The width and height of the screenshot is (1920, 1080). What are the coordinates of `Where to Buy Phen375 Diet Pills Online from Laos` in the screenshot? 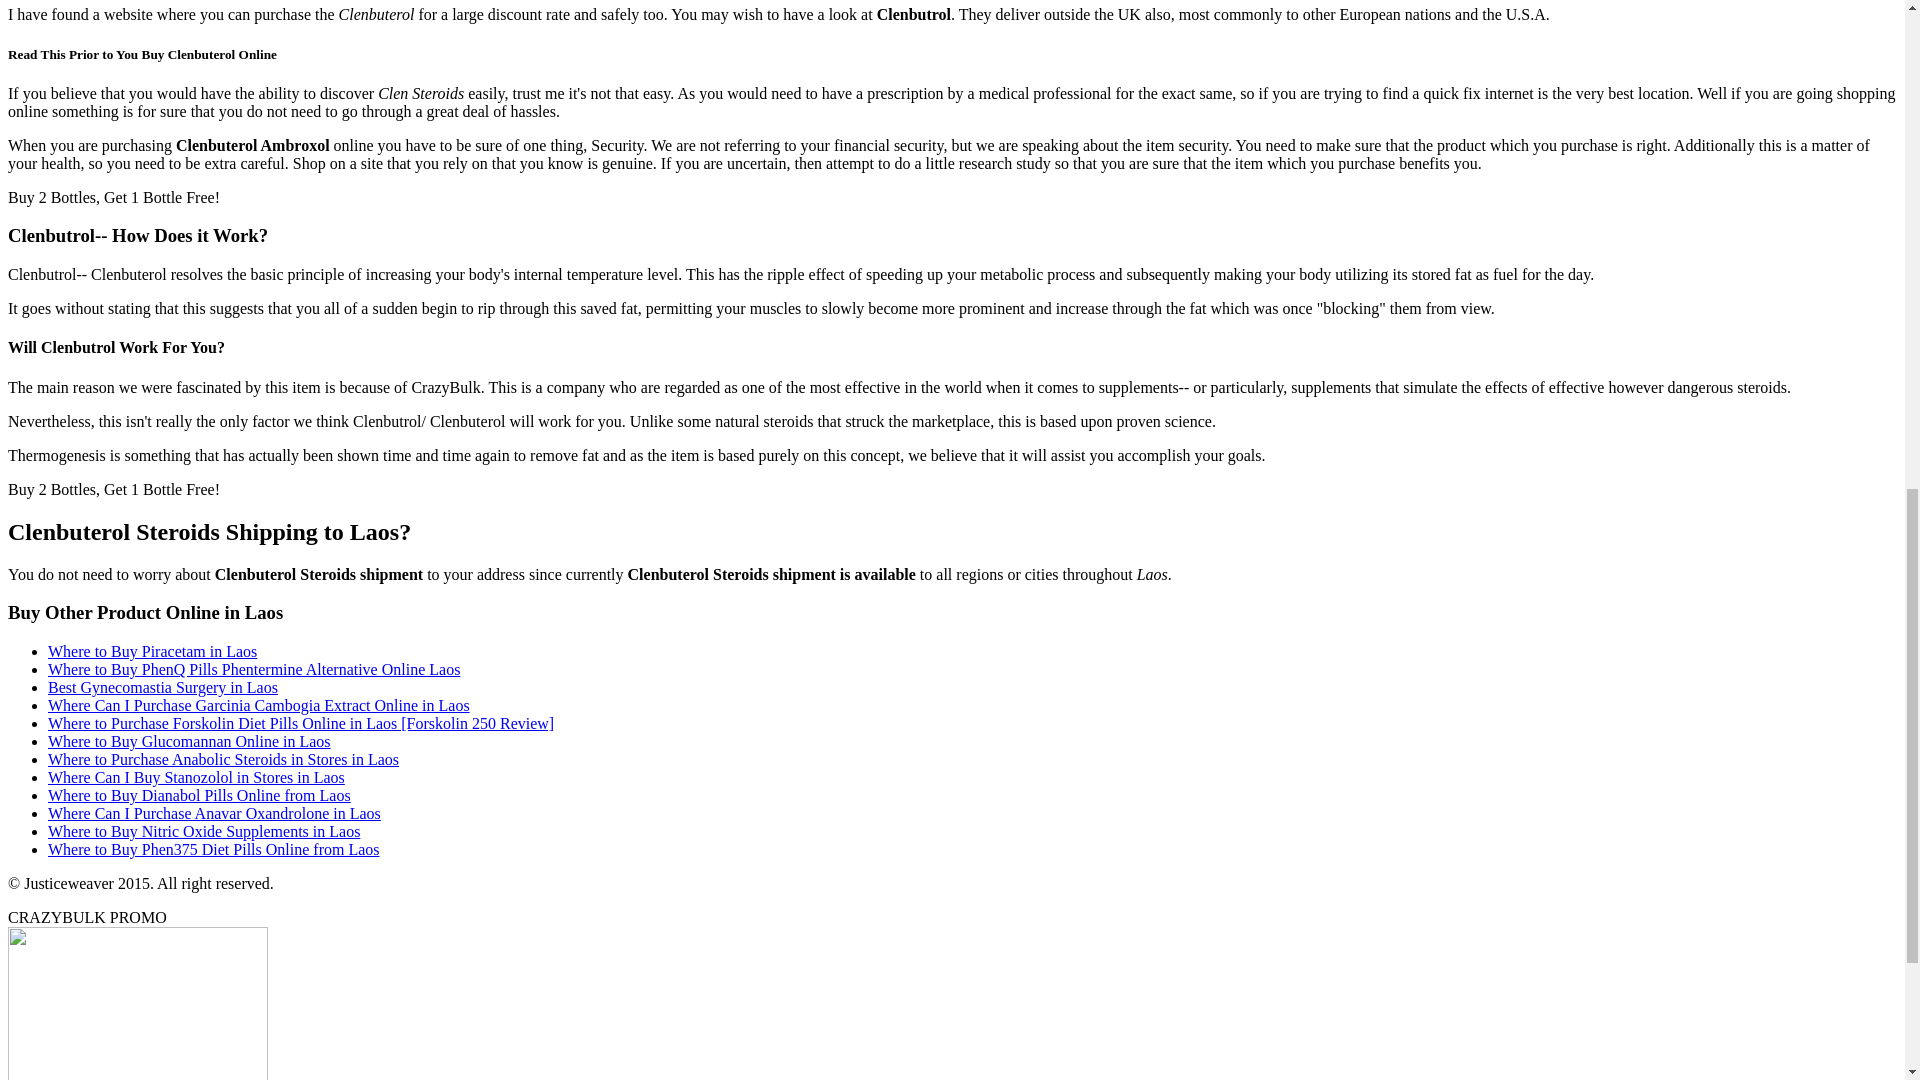 It's located at (214, 849).